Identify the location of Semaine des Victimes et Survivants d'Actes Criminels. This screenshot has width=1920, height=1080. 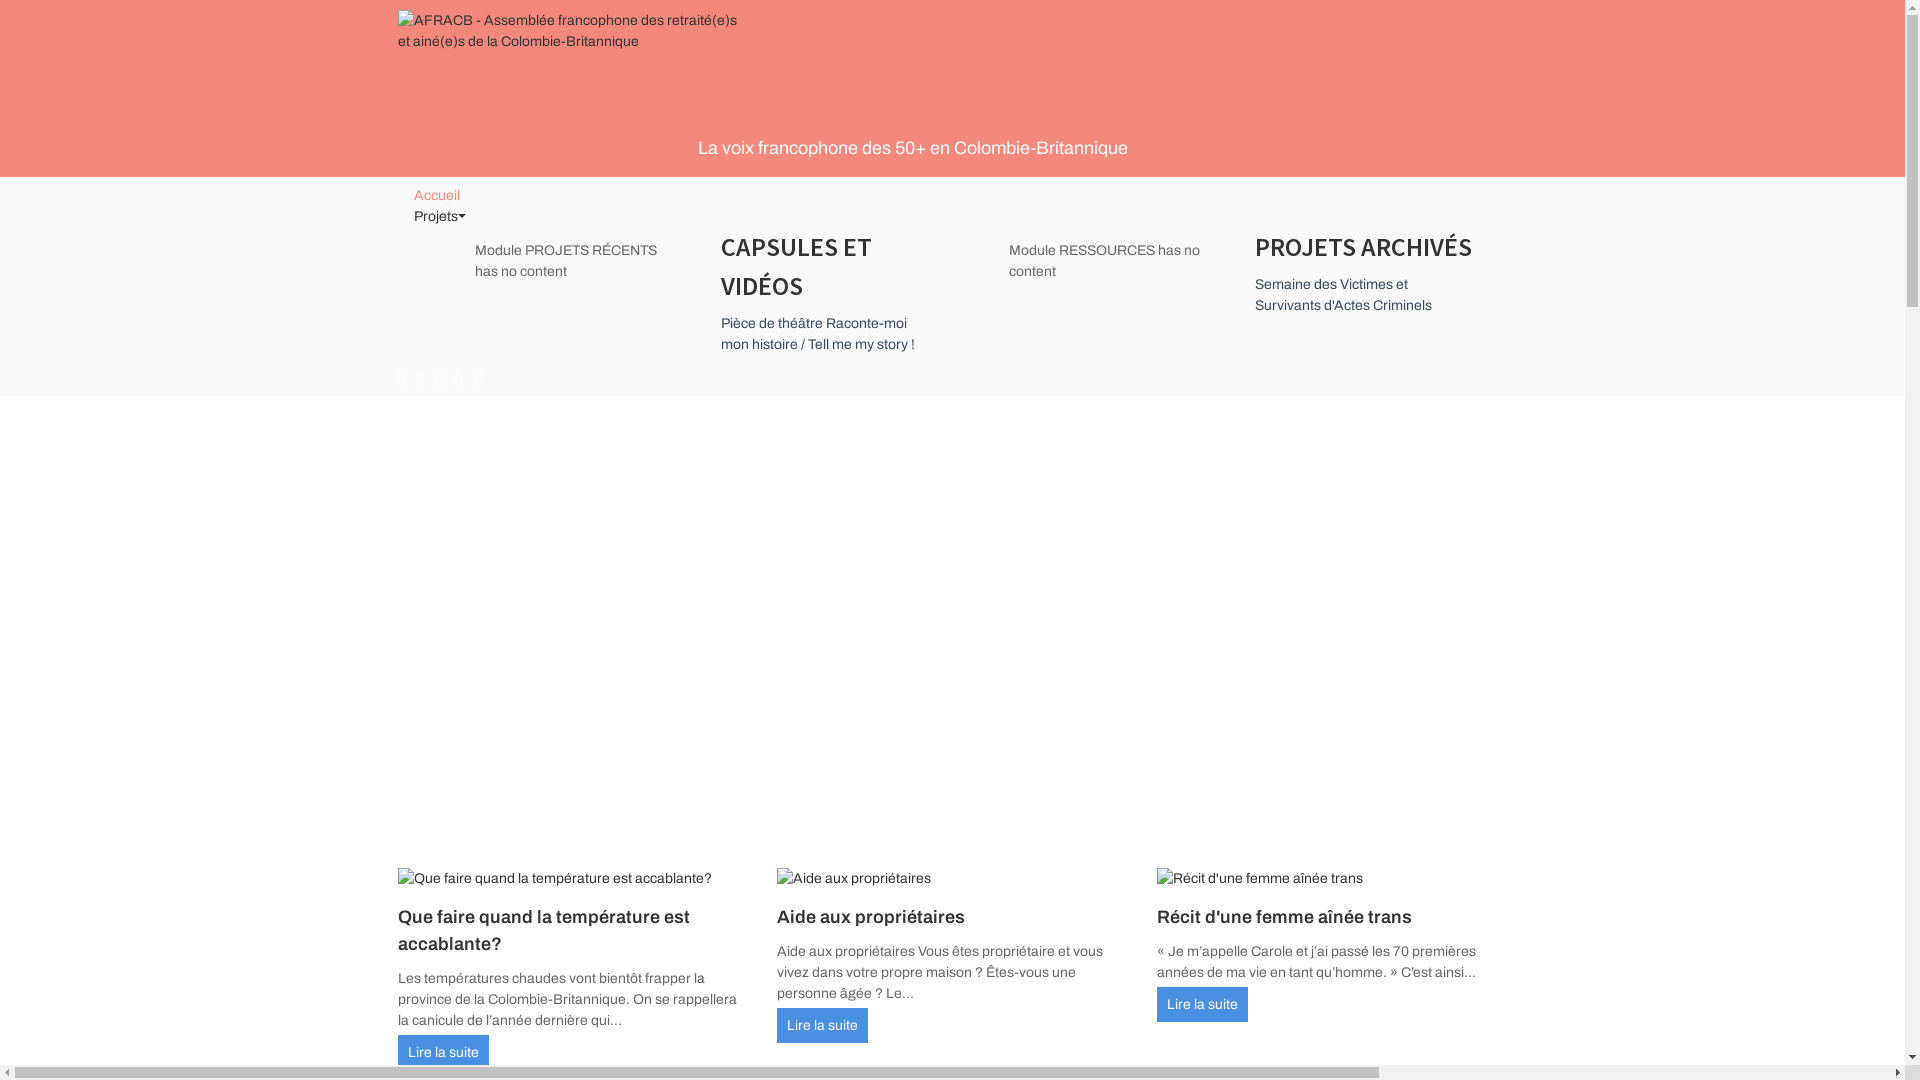
(1342, 295).